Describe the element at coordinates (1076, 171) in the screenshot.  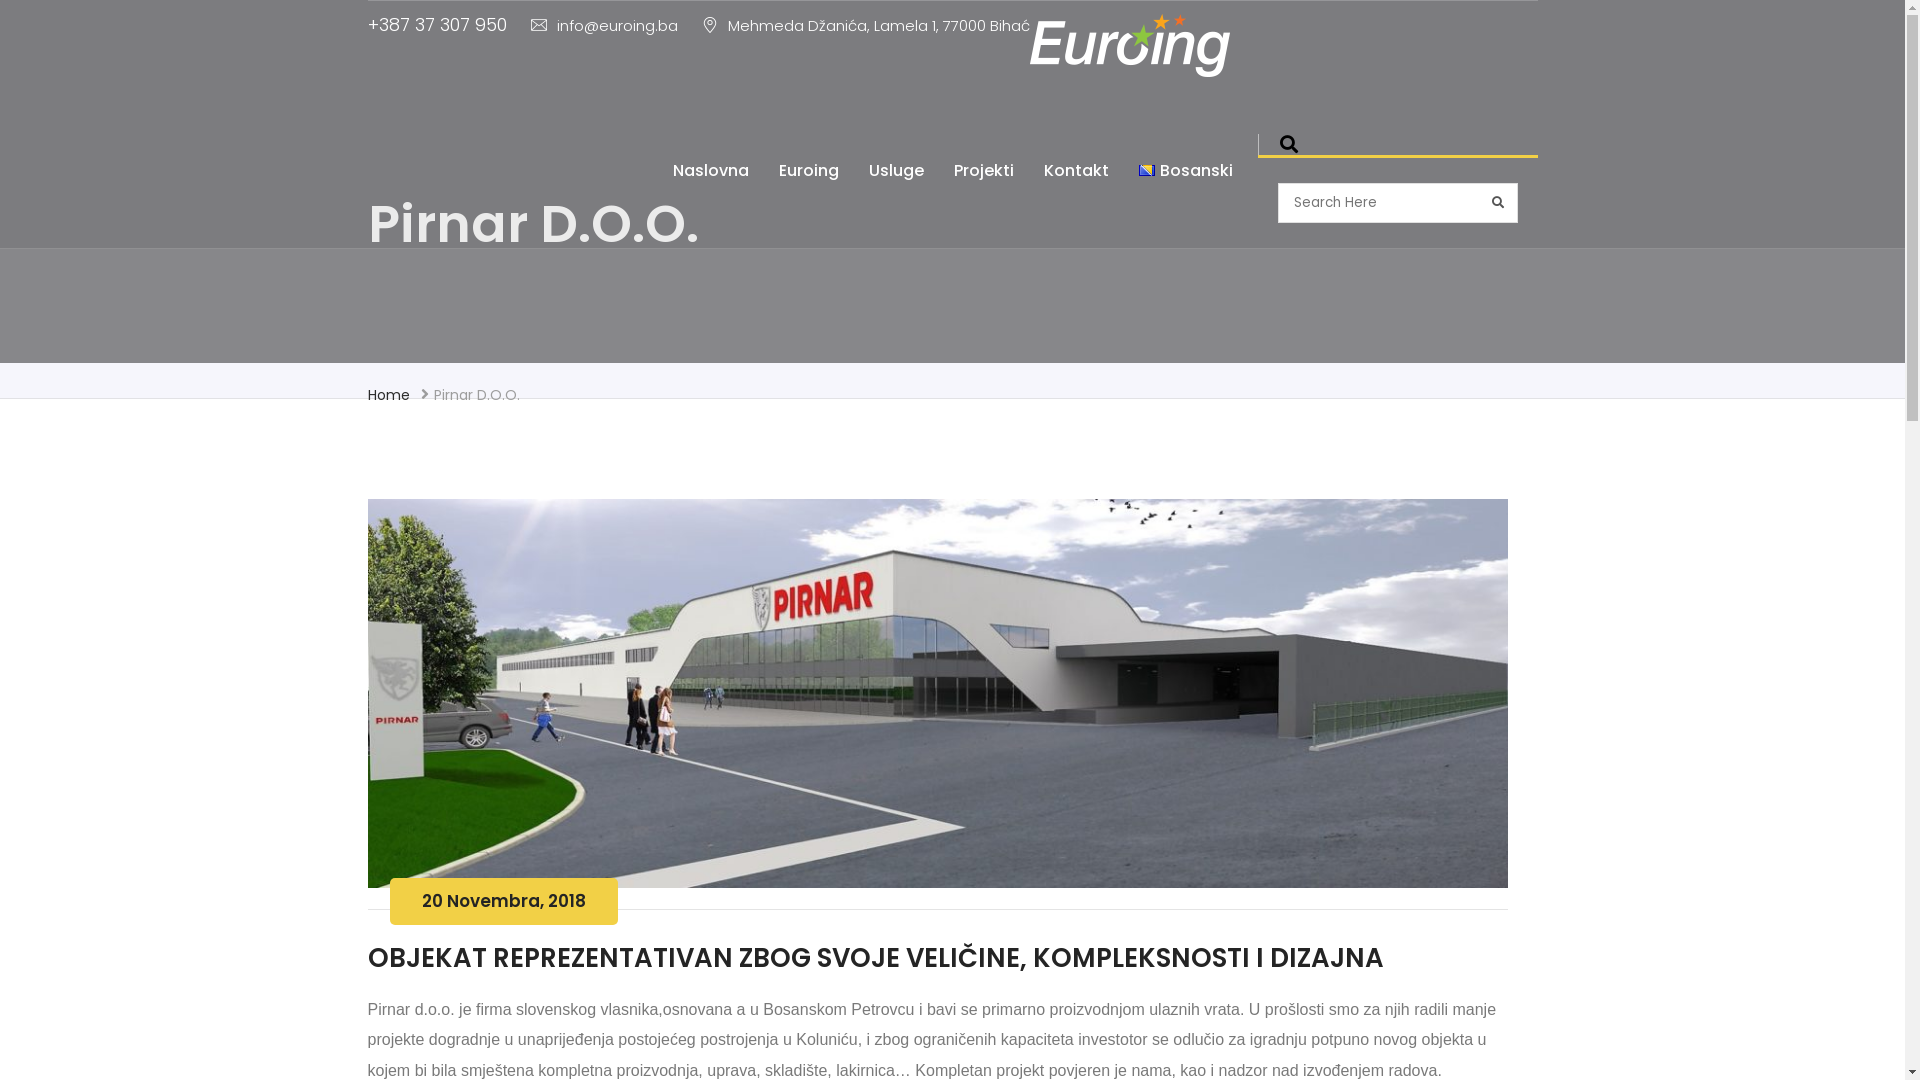
I see `Kontakt` at that location.